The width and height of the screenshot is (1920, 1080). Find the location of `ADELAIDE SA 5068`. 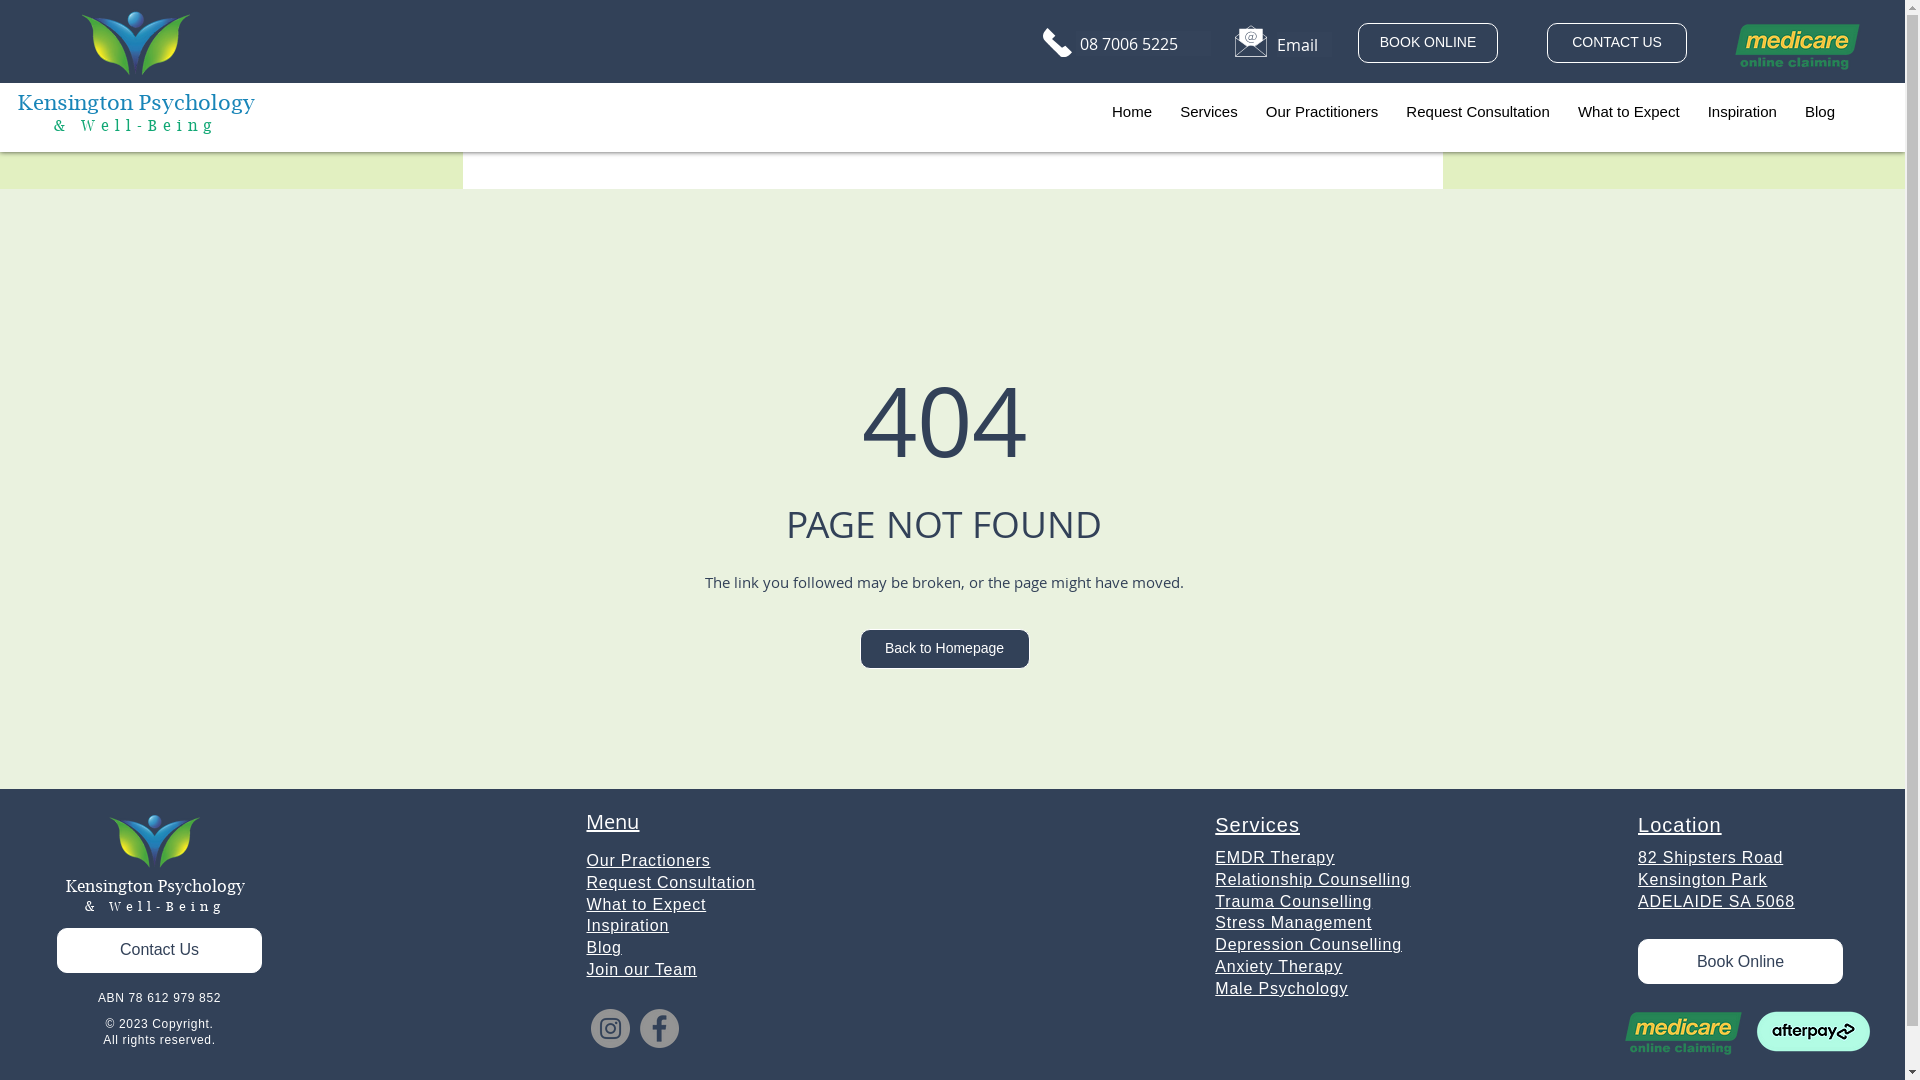

ADELAIDE SA 5068 is located at coordinates (1716, 901).